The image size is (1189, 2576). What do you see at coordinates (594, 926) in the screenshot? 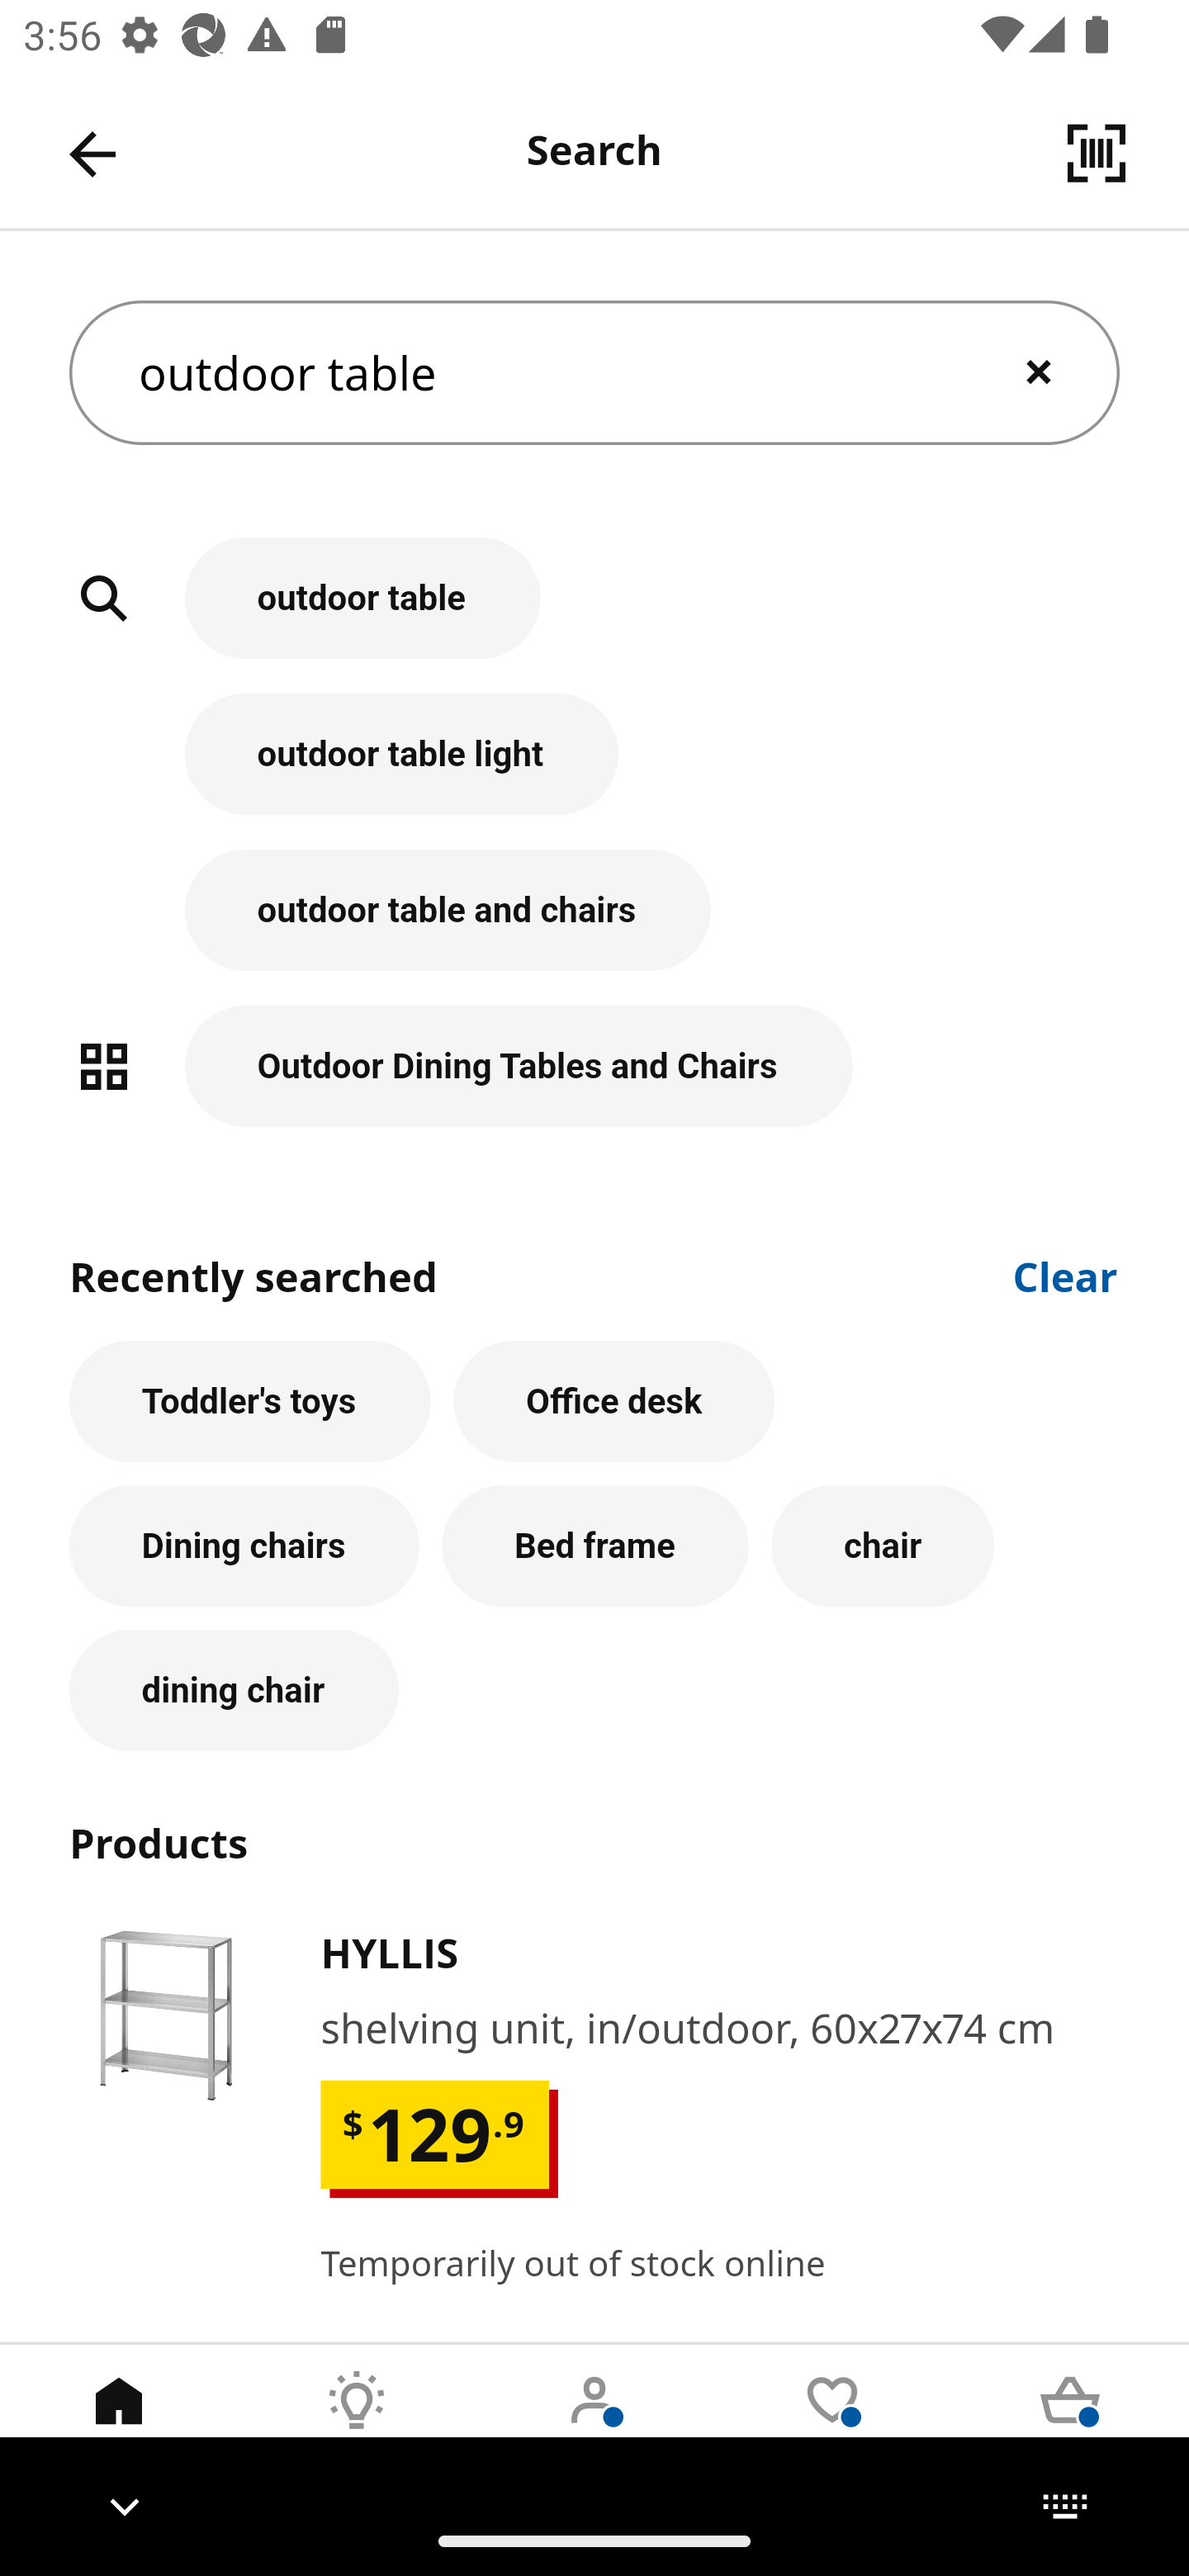
I see `outdoor table and chairs` at bounding box center [594, 926].